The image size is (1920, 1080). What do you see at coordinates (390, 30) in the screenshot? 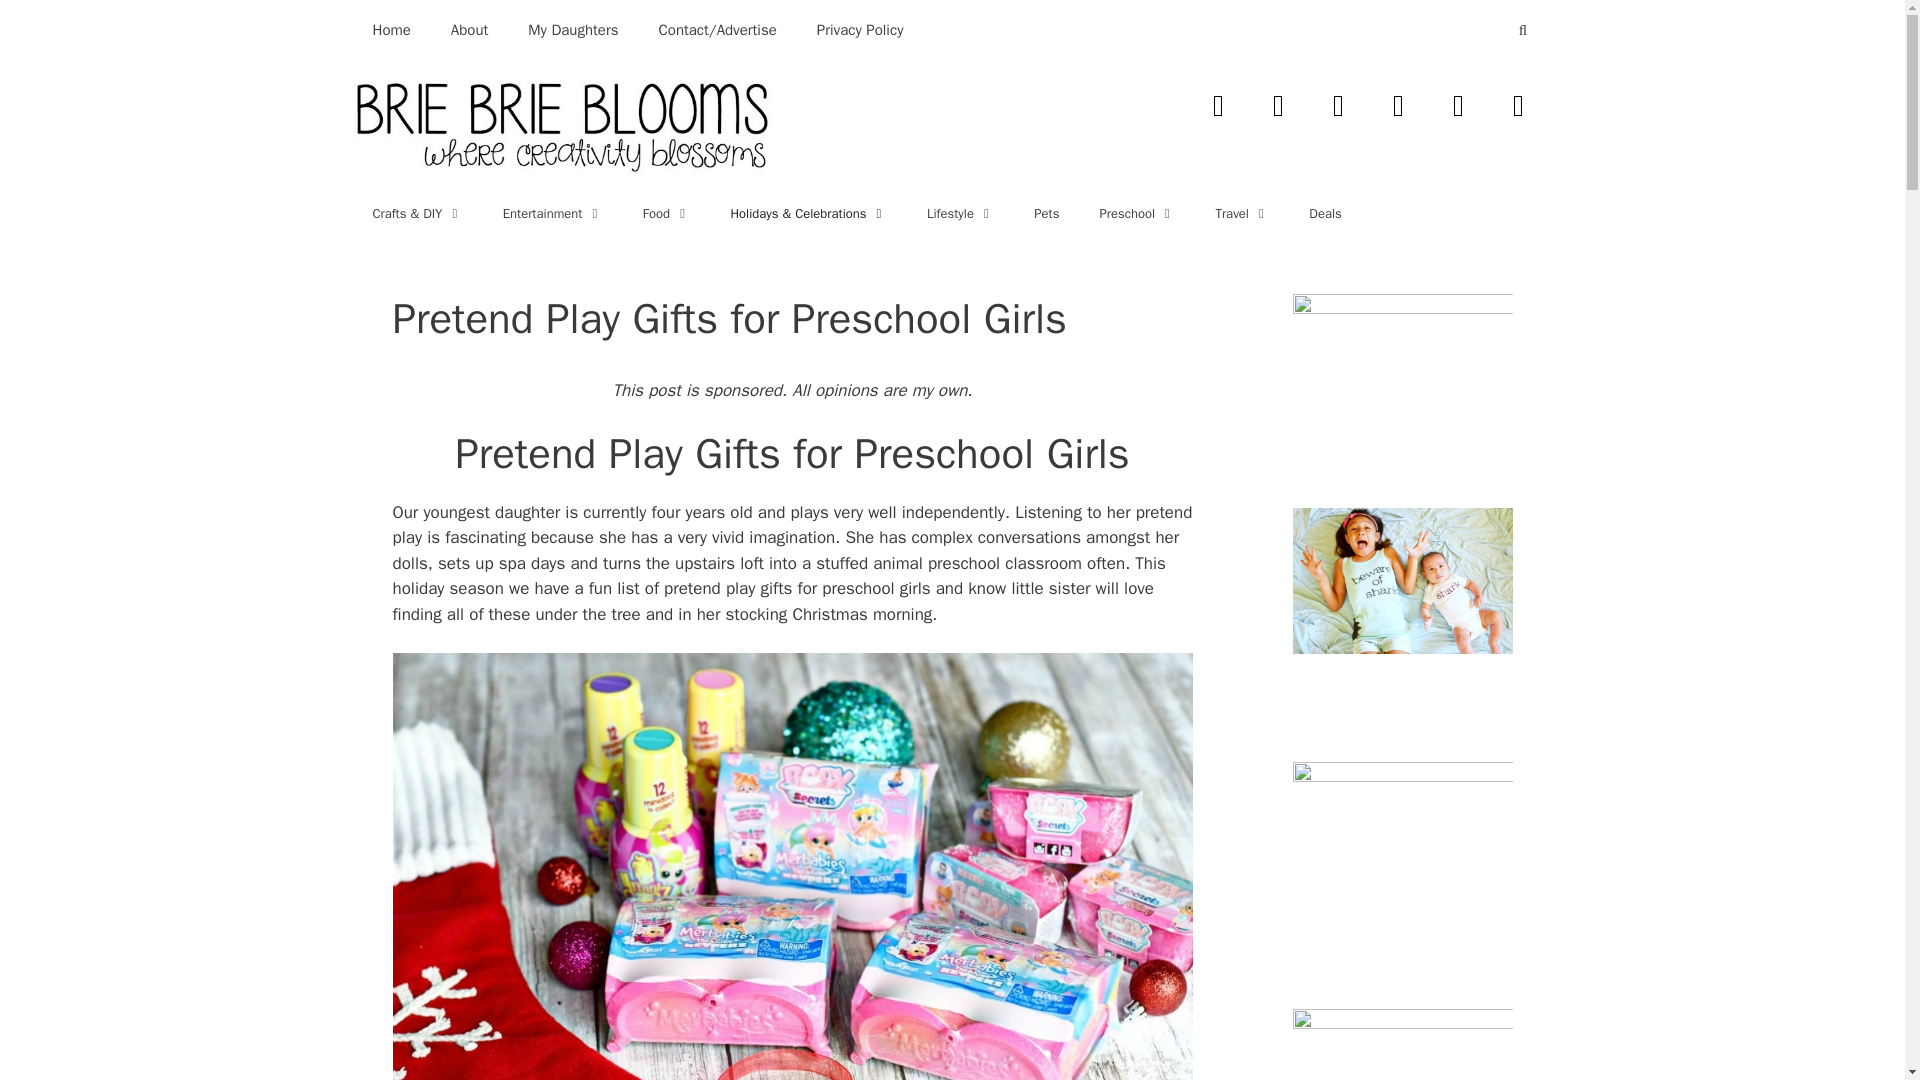
I see `Home` at bounding box center [390, 30].